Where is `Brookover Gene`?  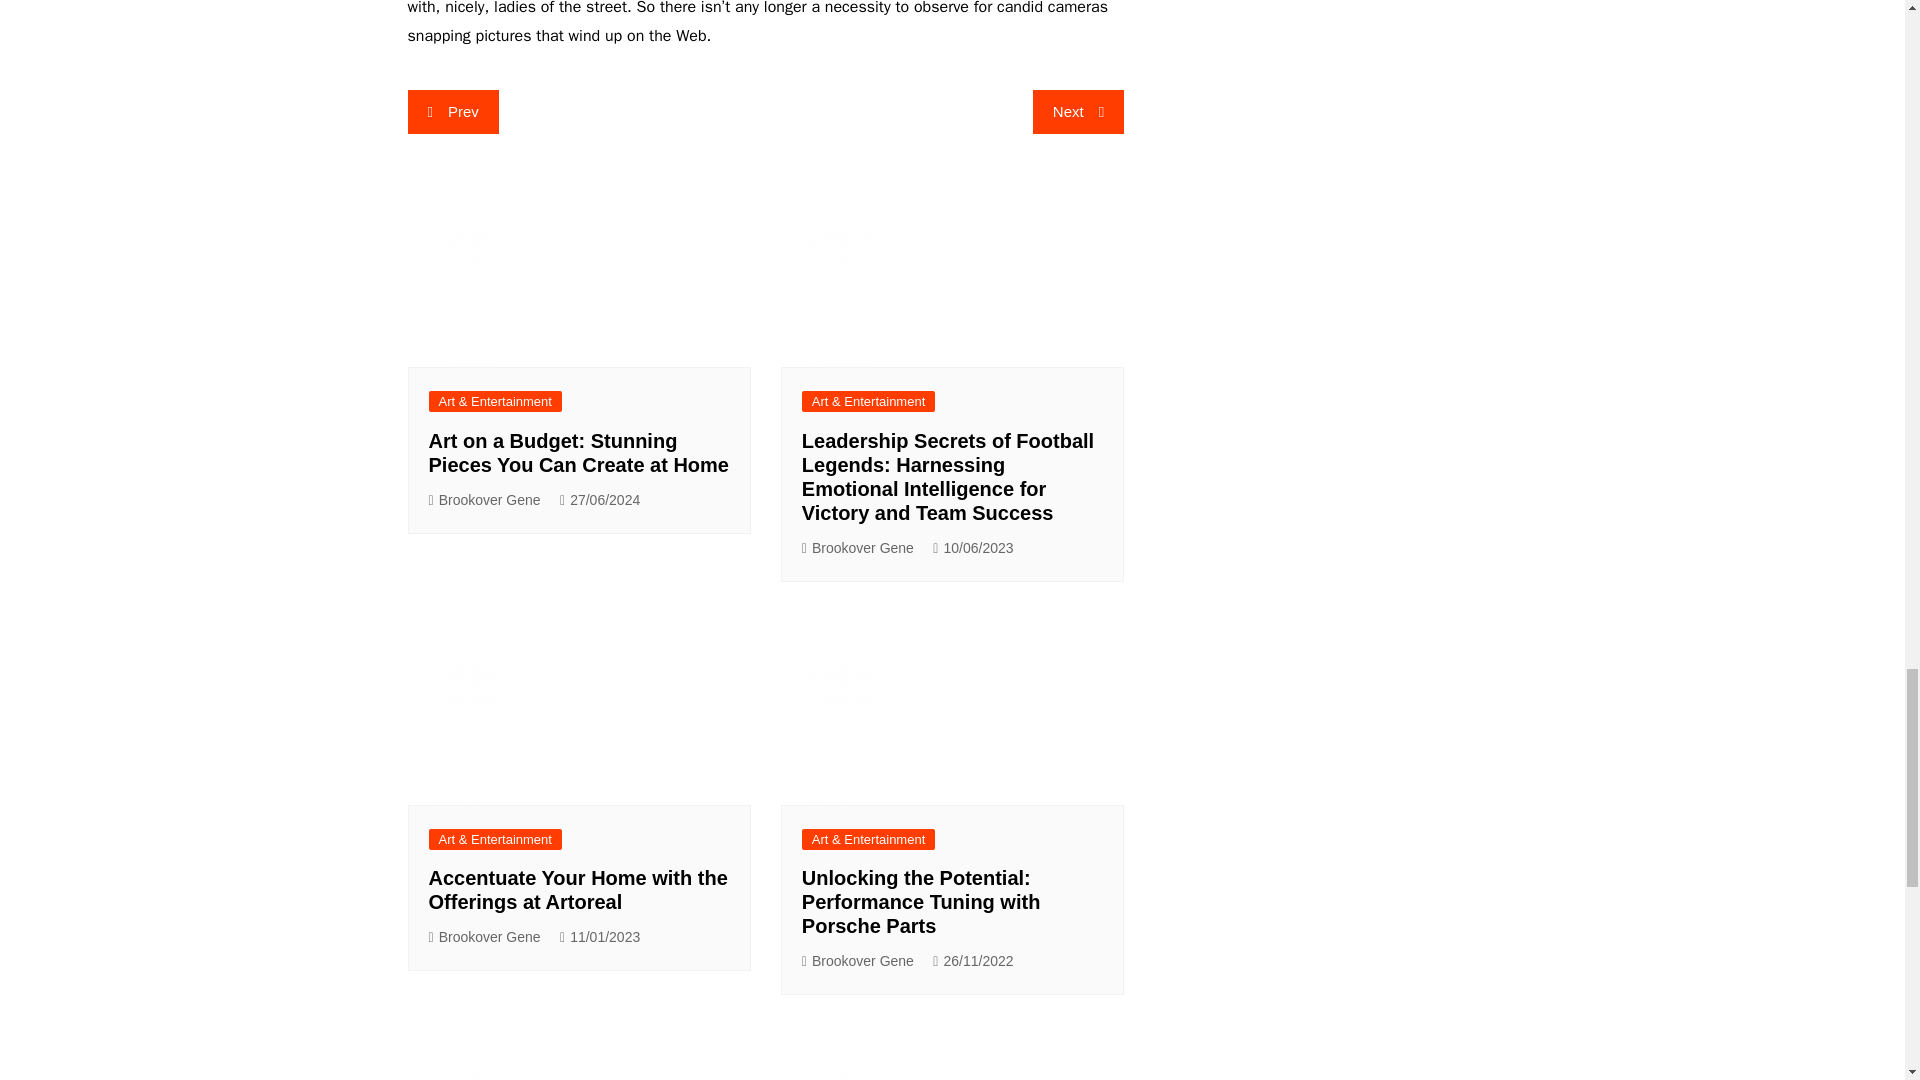 Brookover Gene is located at coordinates (484, 937).